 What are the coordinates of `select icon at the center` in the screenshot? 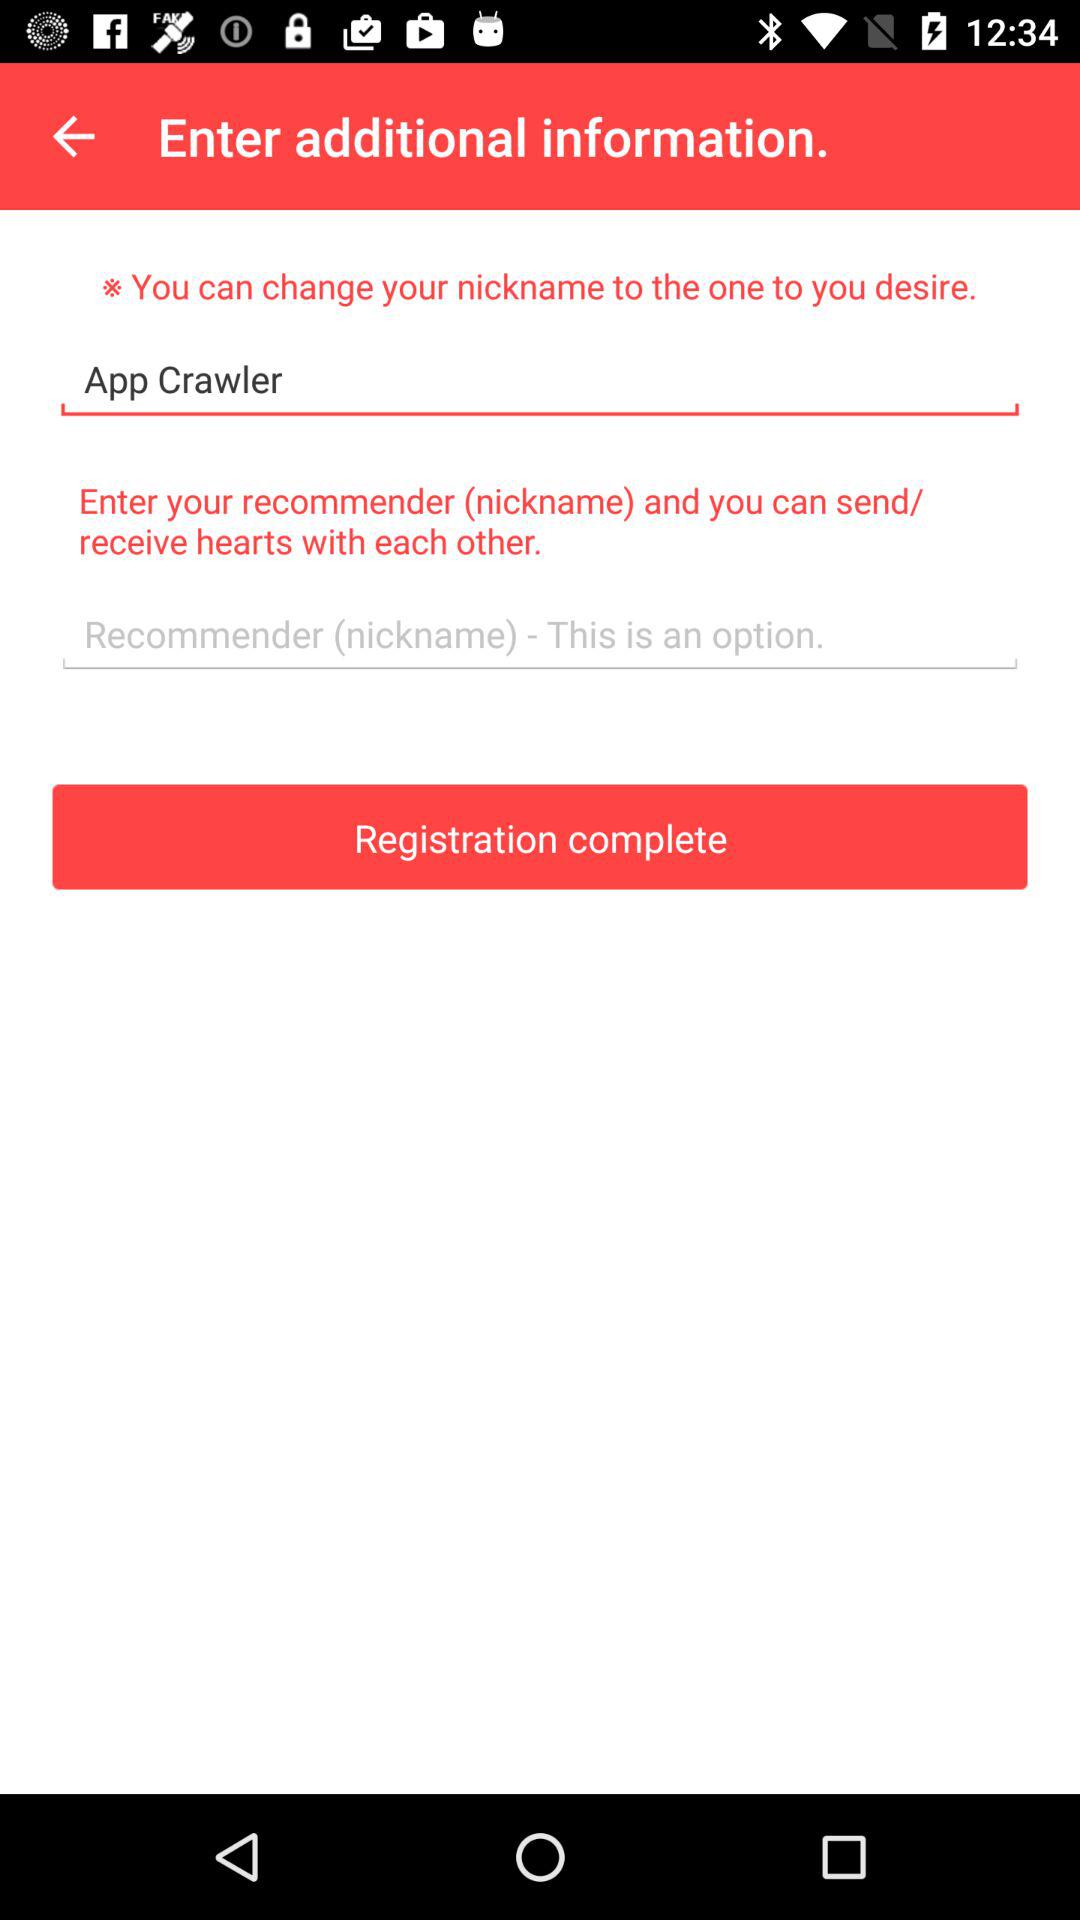 It's located at (540, 836).